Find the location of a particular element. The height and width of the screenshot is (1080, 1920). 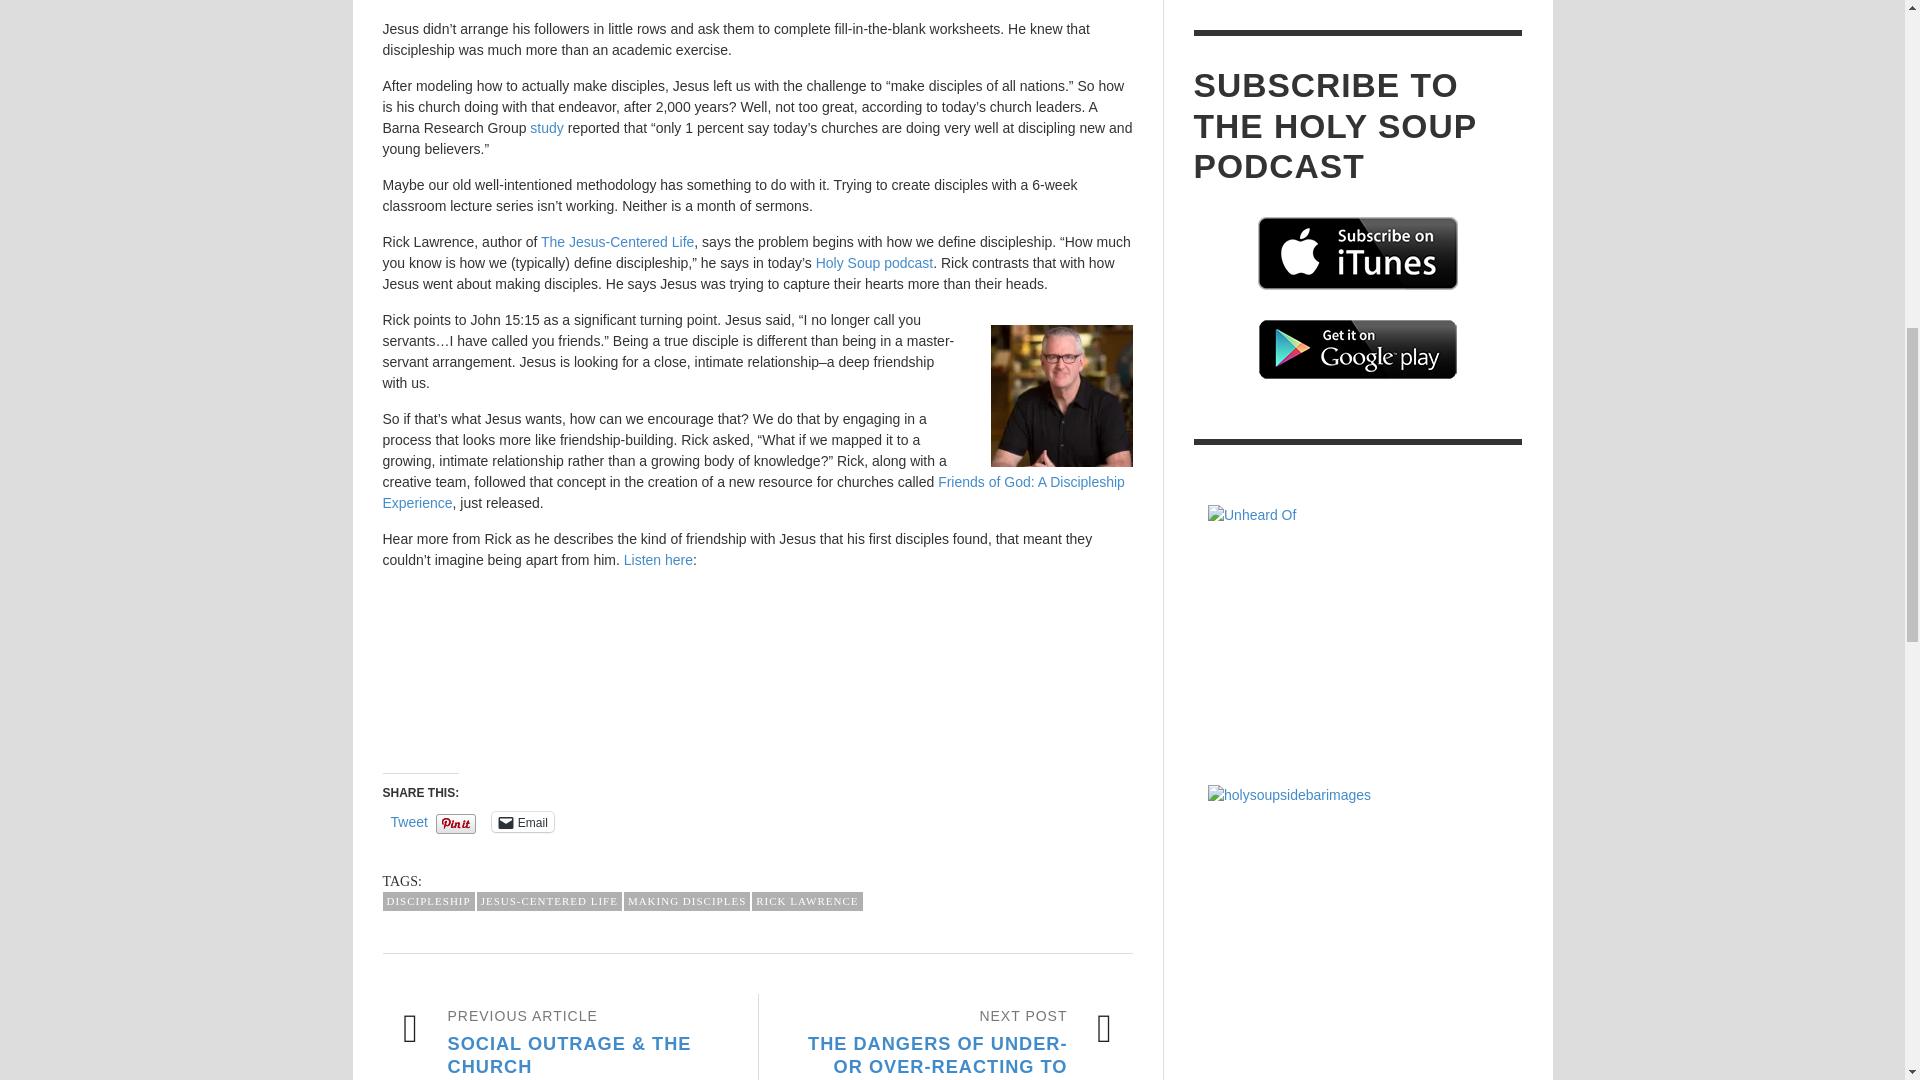

MAKING DISCIPLES is located at coordinates (687, 902).